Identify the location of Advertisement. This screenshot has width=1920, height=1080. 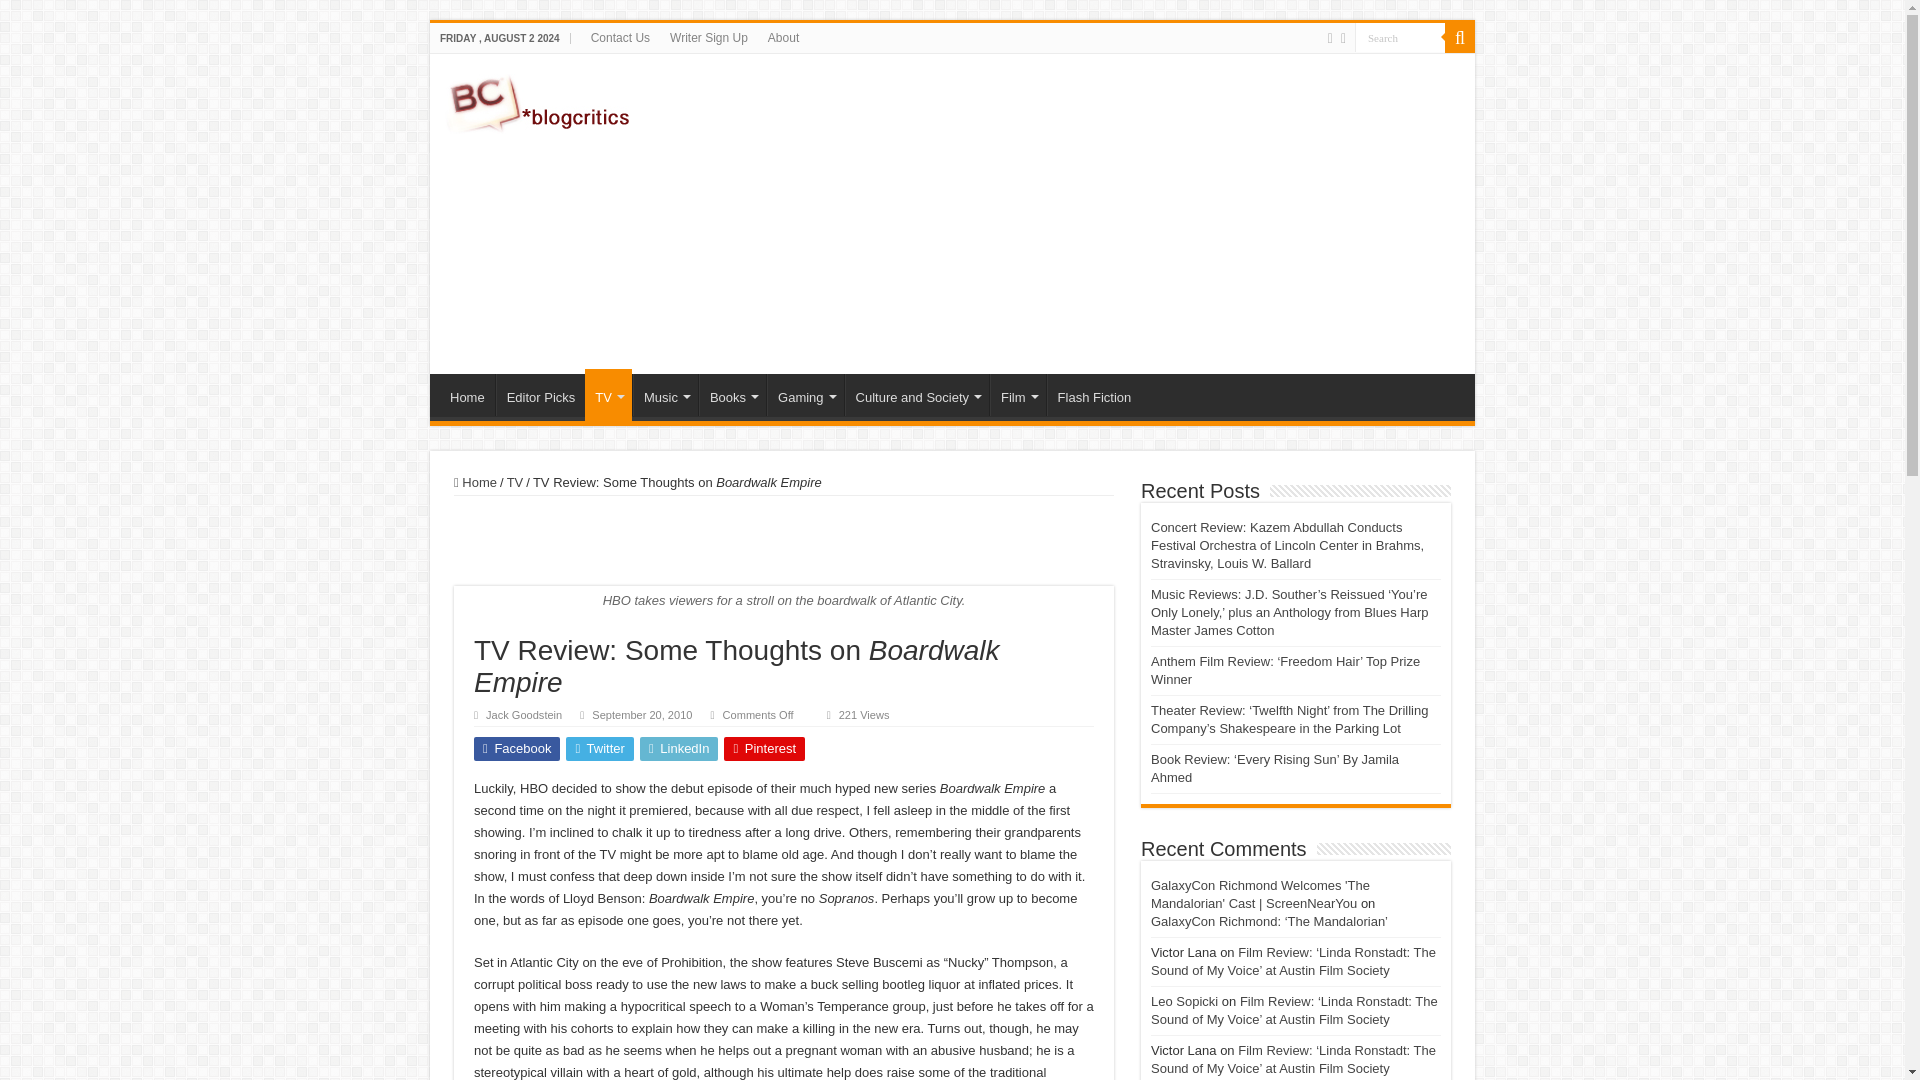
(1095, 214).